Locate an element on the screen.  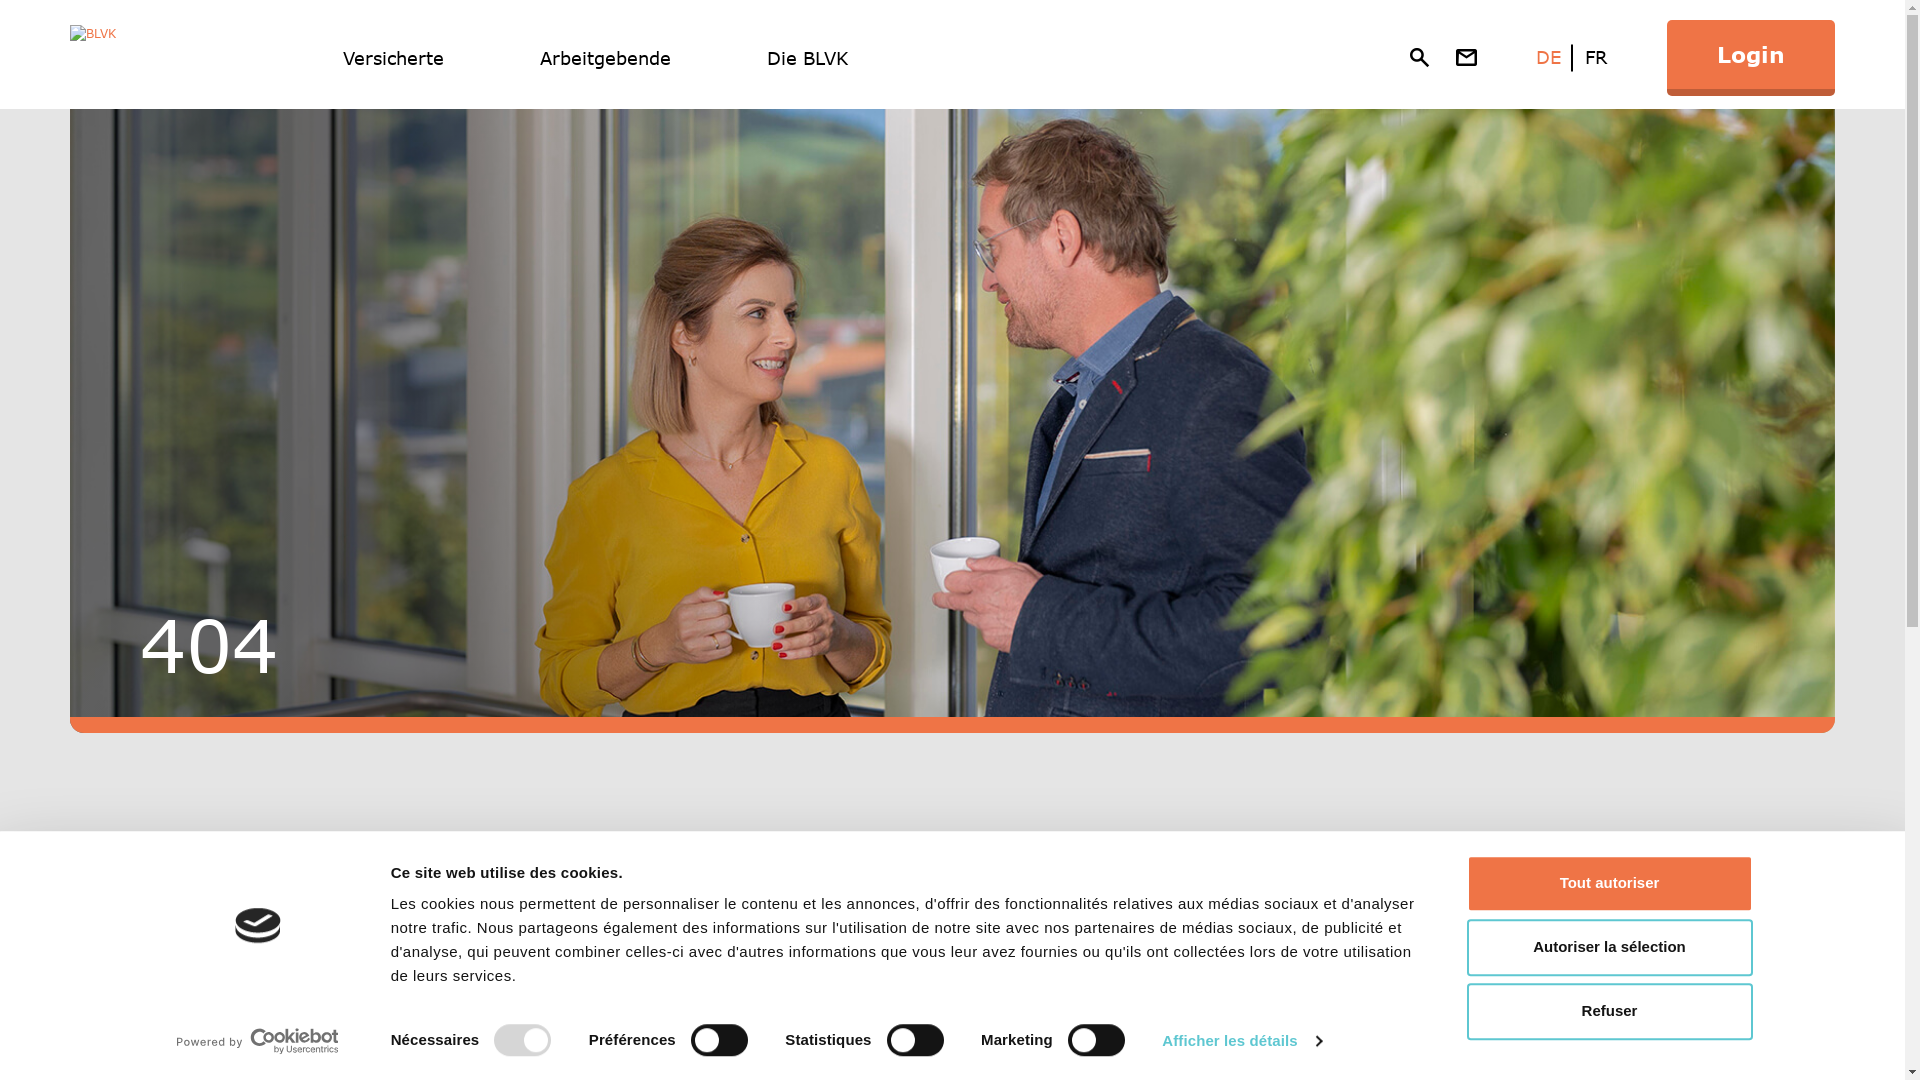
Die BLVK is located at coordinates (808, 58).